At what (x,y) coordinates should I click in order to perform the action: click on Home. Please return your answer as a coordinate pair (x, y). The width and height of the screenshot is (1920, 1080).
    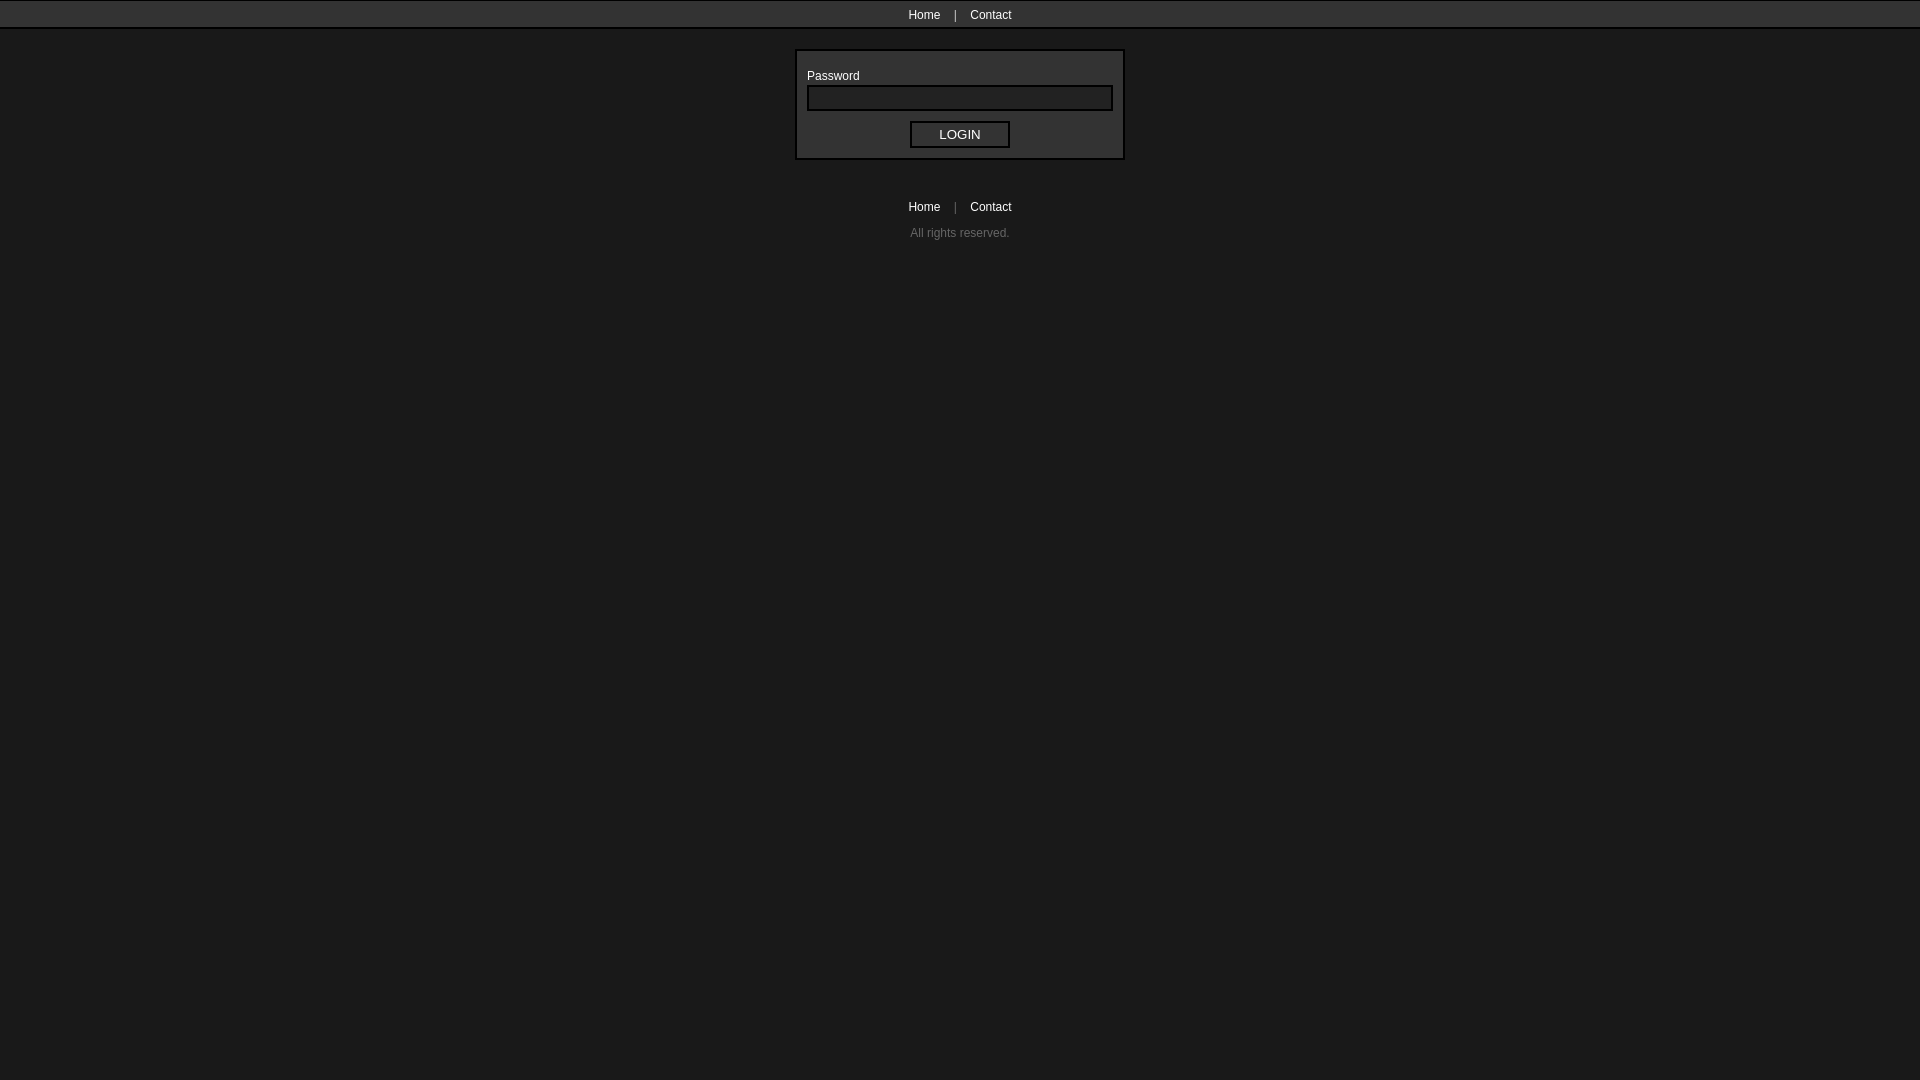
    Looking at the image, I should click on (929, 15).